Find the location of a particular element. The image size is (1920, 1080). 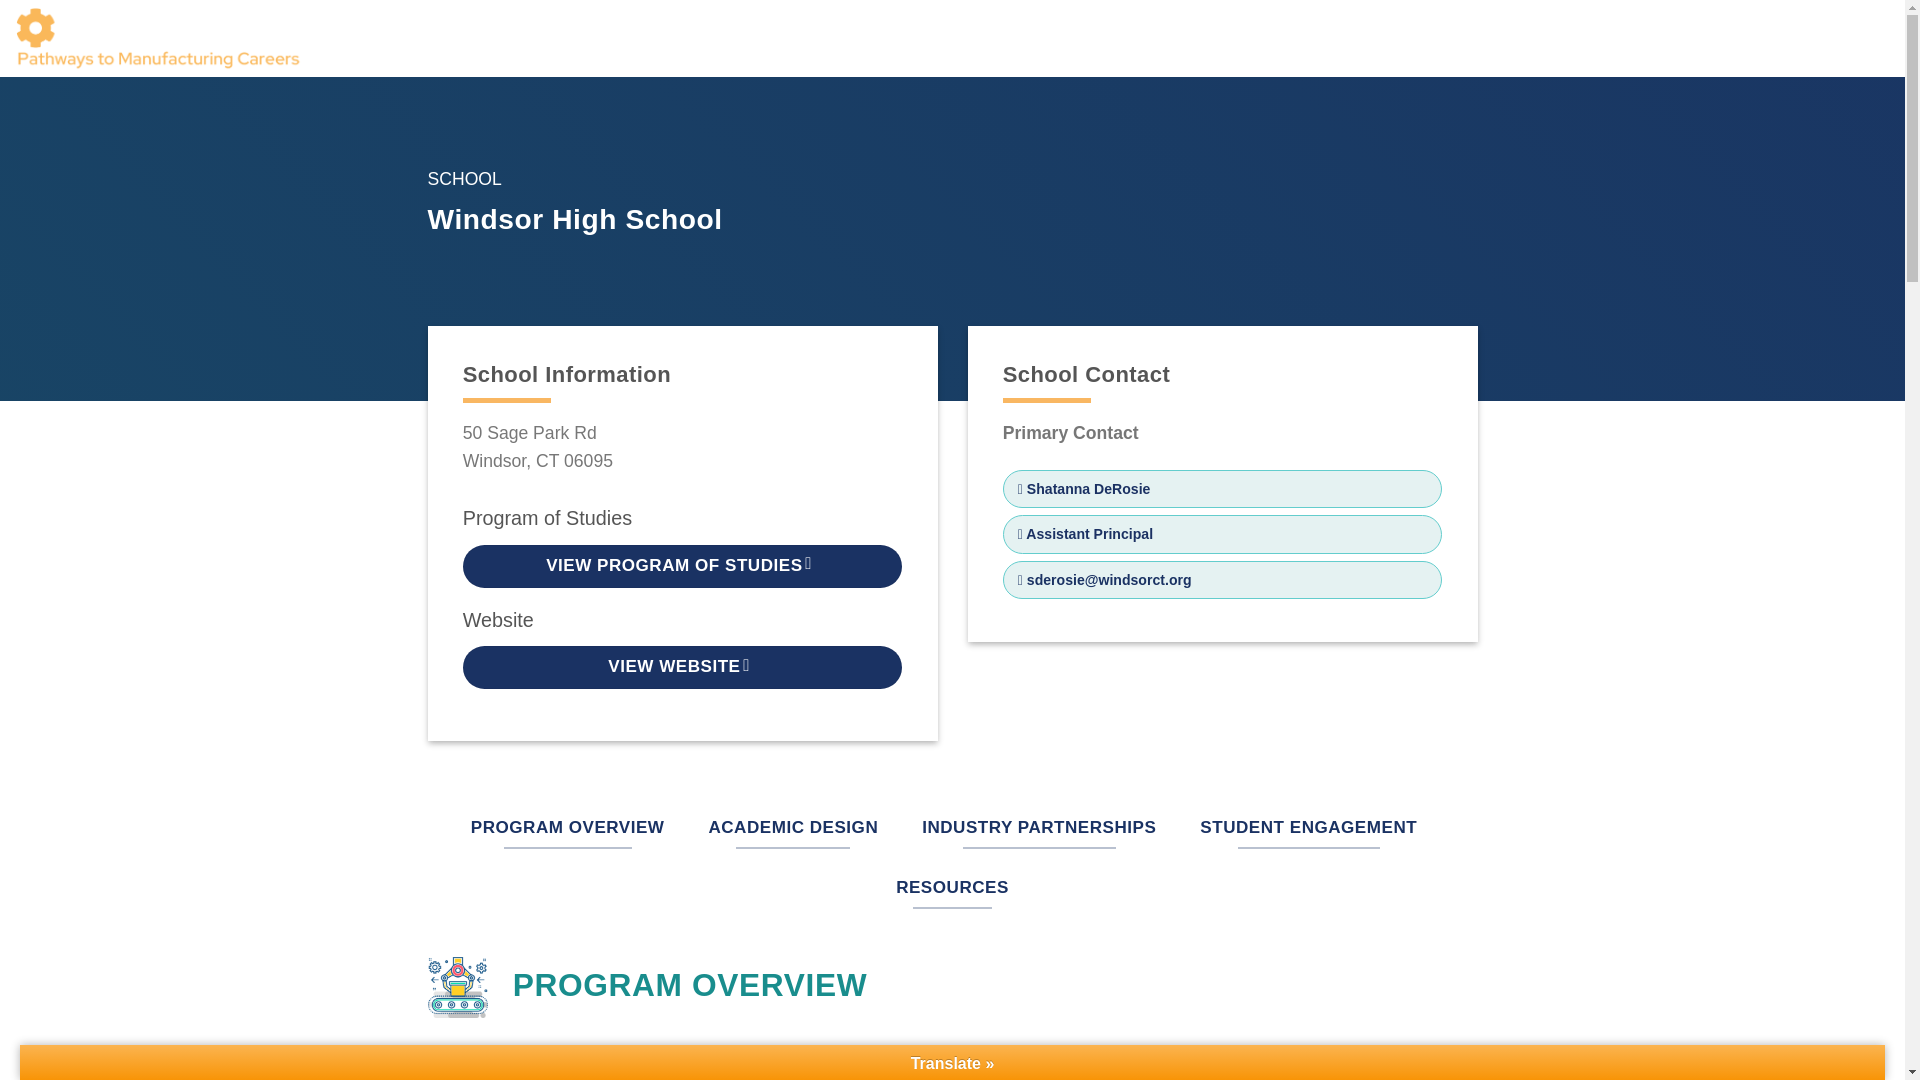

Workforce Resources is located at coordinates (1190, 38).